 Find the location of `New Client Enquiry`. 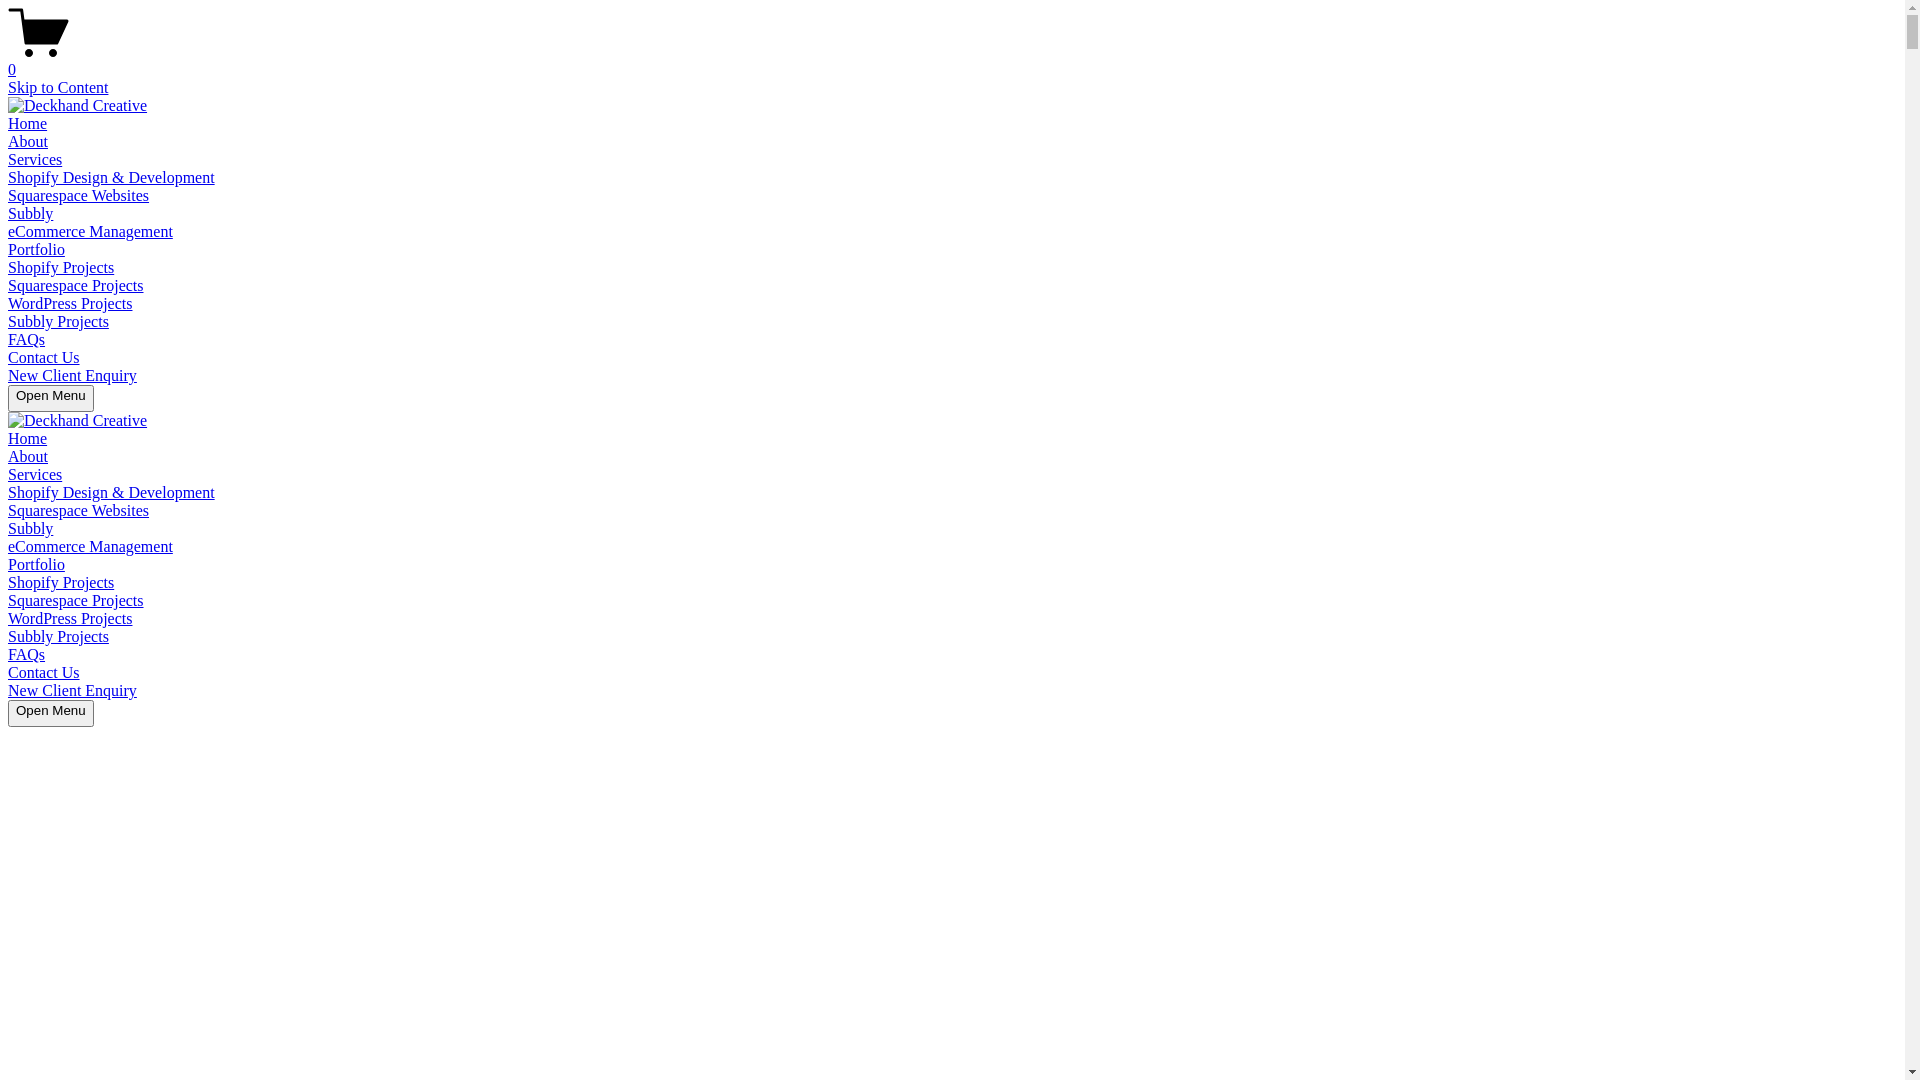

New Client Enquiry is located at coordinates (72, 690).